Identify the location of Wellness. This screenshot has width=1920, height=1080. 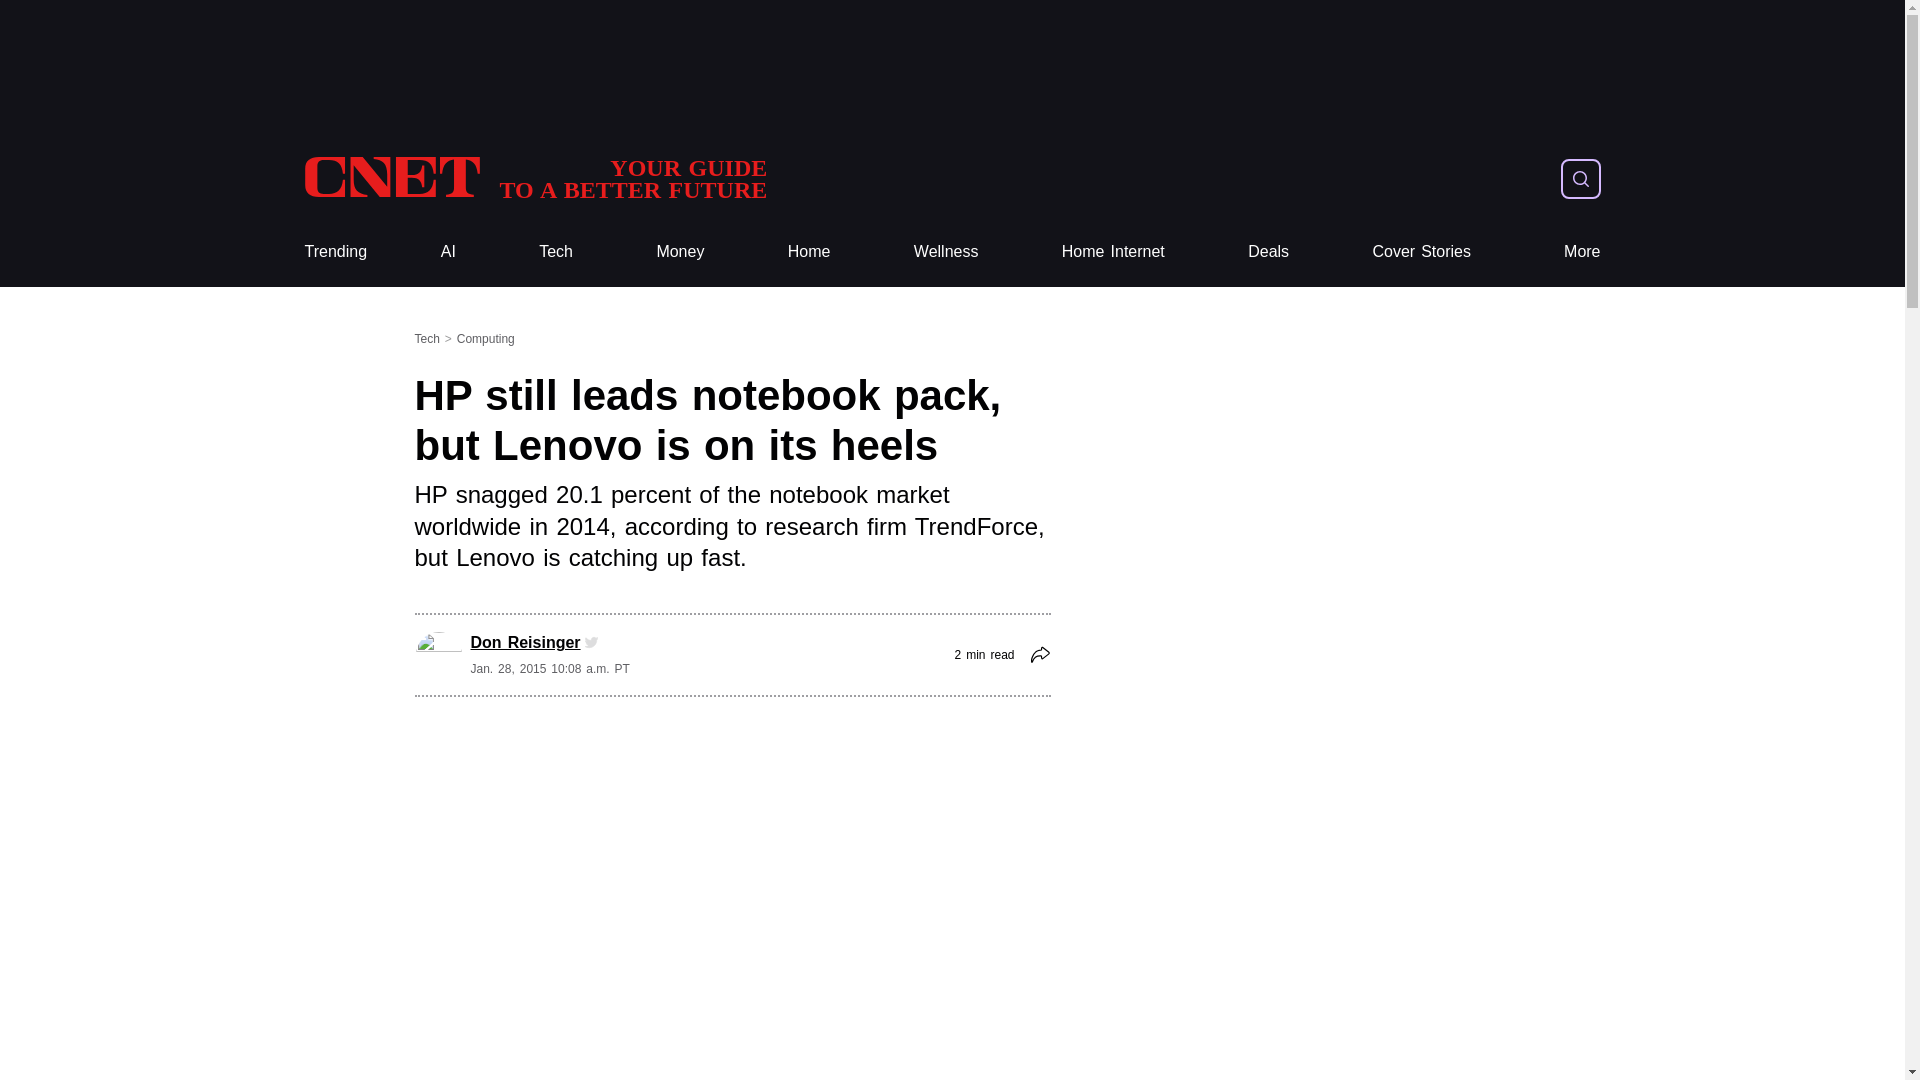
(334, 252).